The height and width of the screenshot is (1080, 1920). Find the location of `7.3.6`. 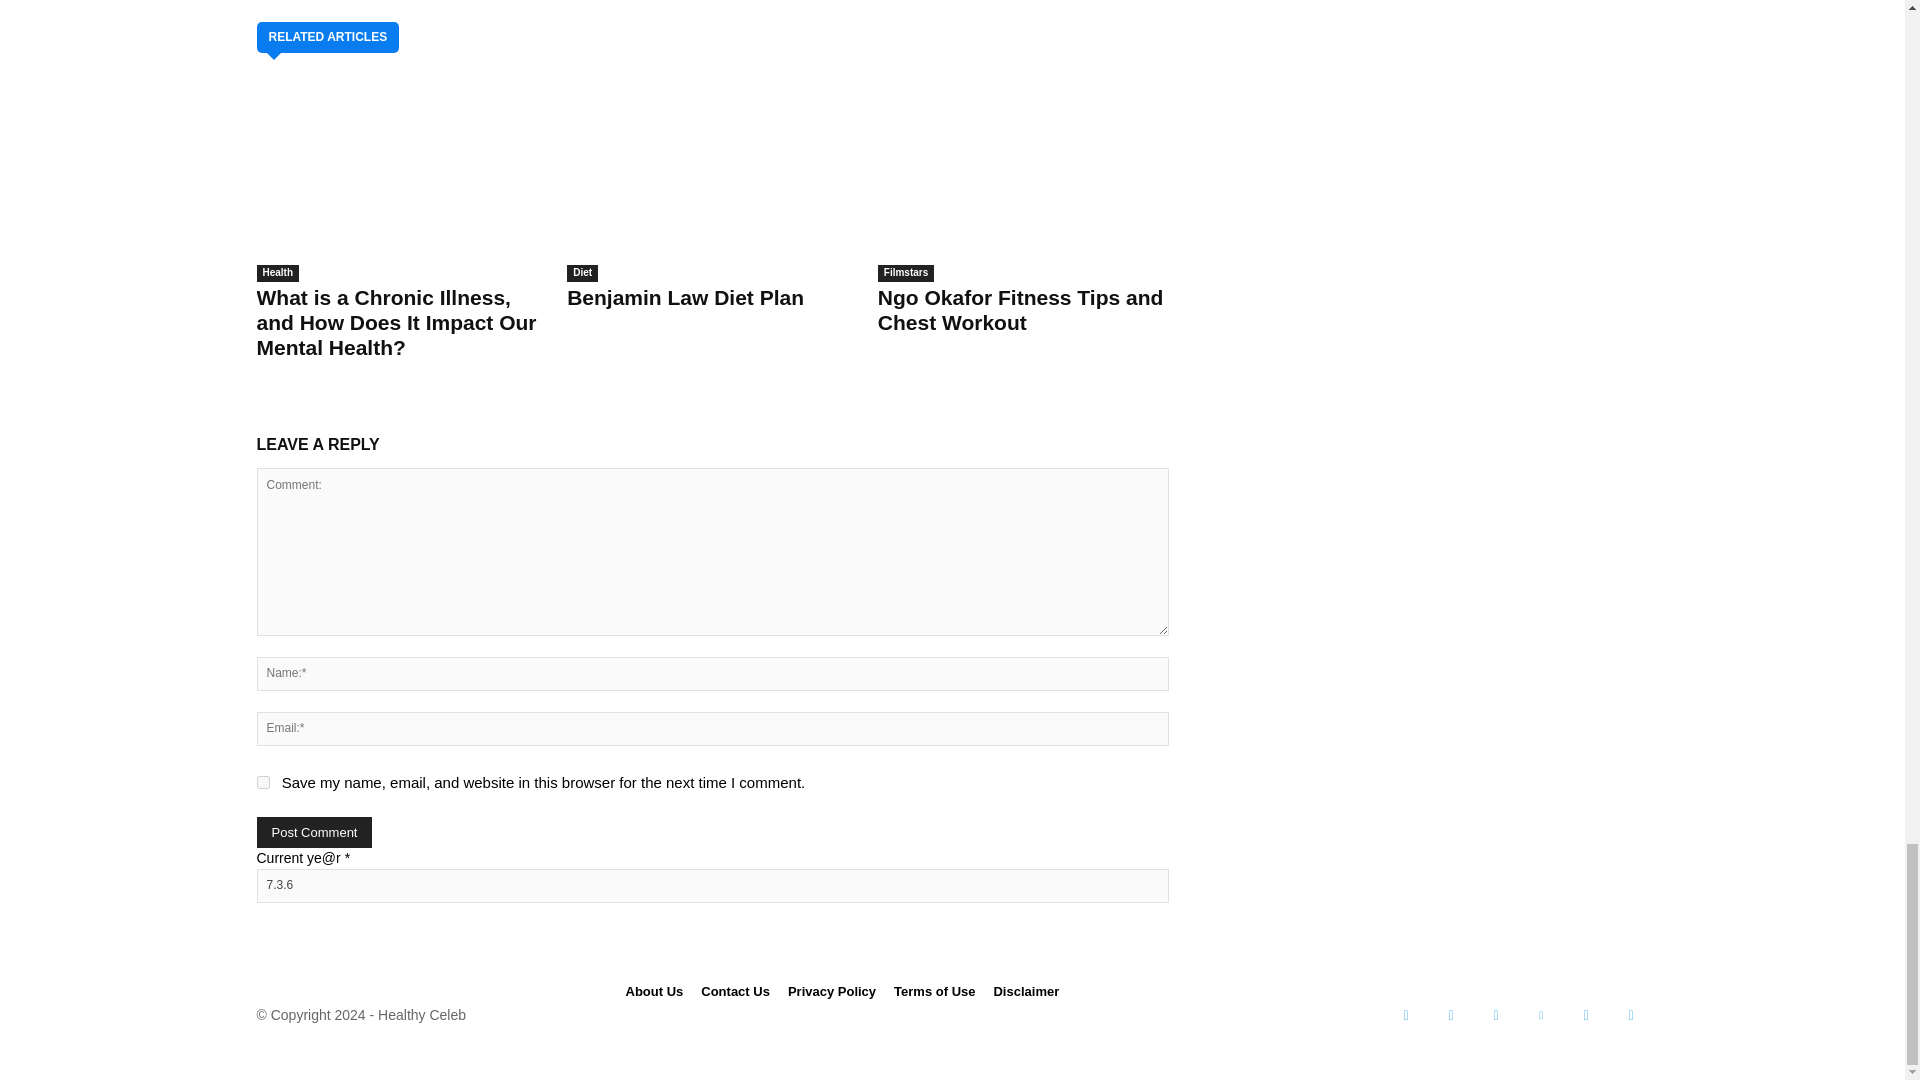

7.3.6 is located at coordinates (711, 884).